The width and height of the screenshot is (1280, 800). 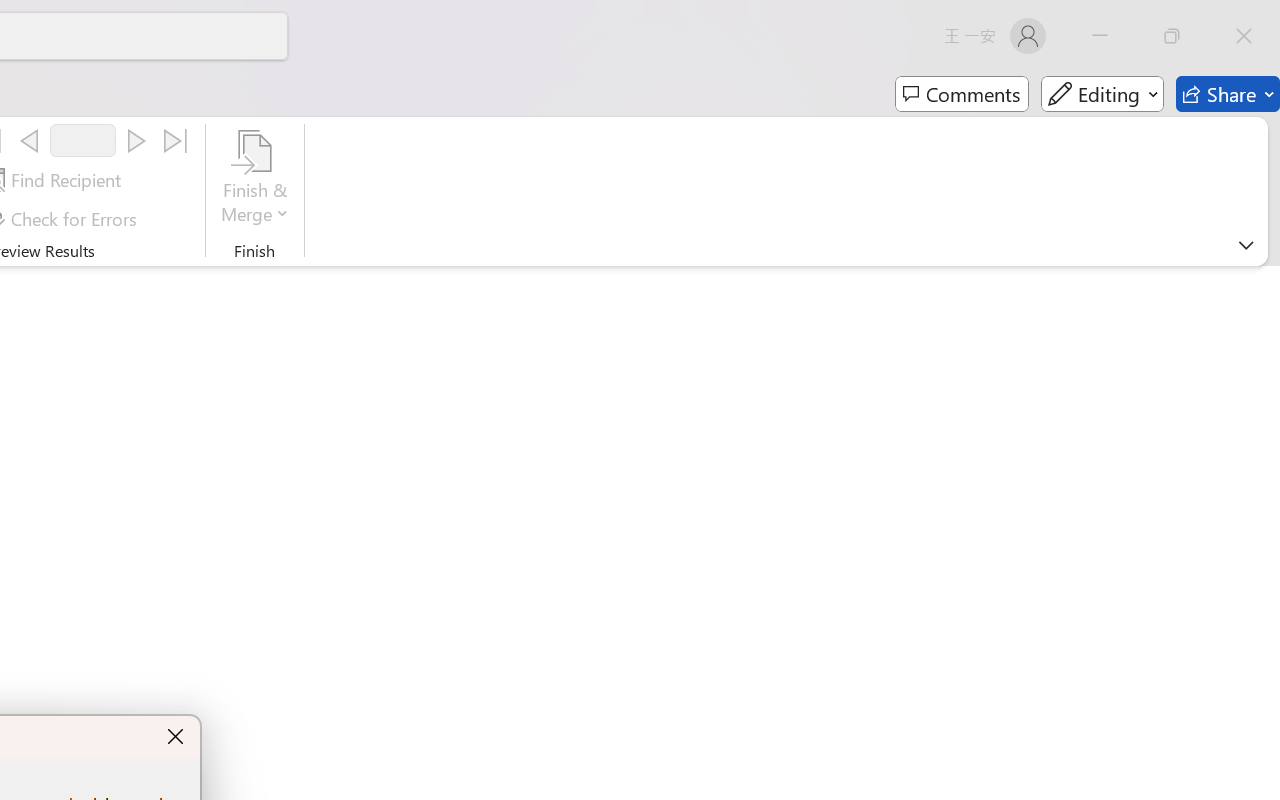 I want to click on Last, so click(x=176, y=141).